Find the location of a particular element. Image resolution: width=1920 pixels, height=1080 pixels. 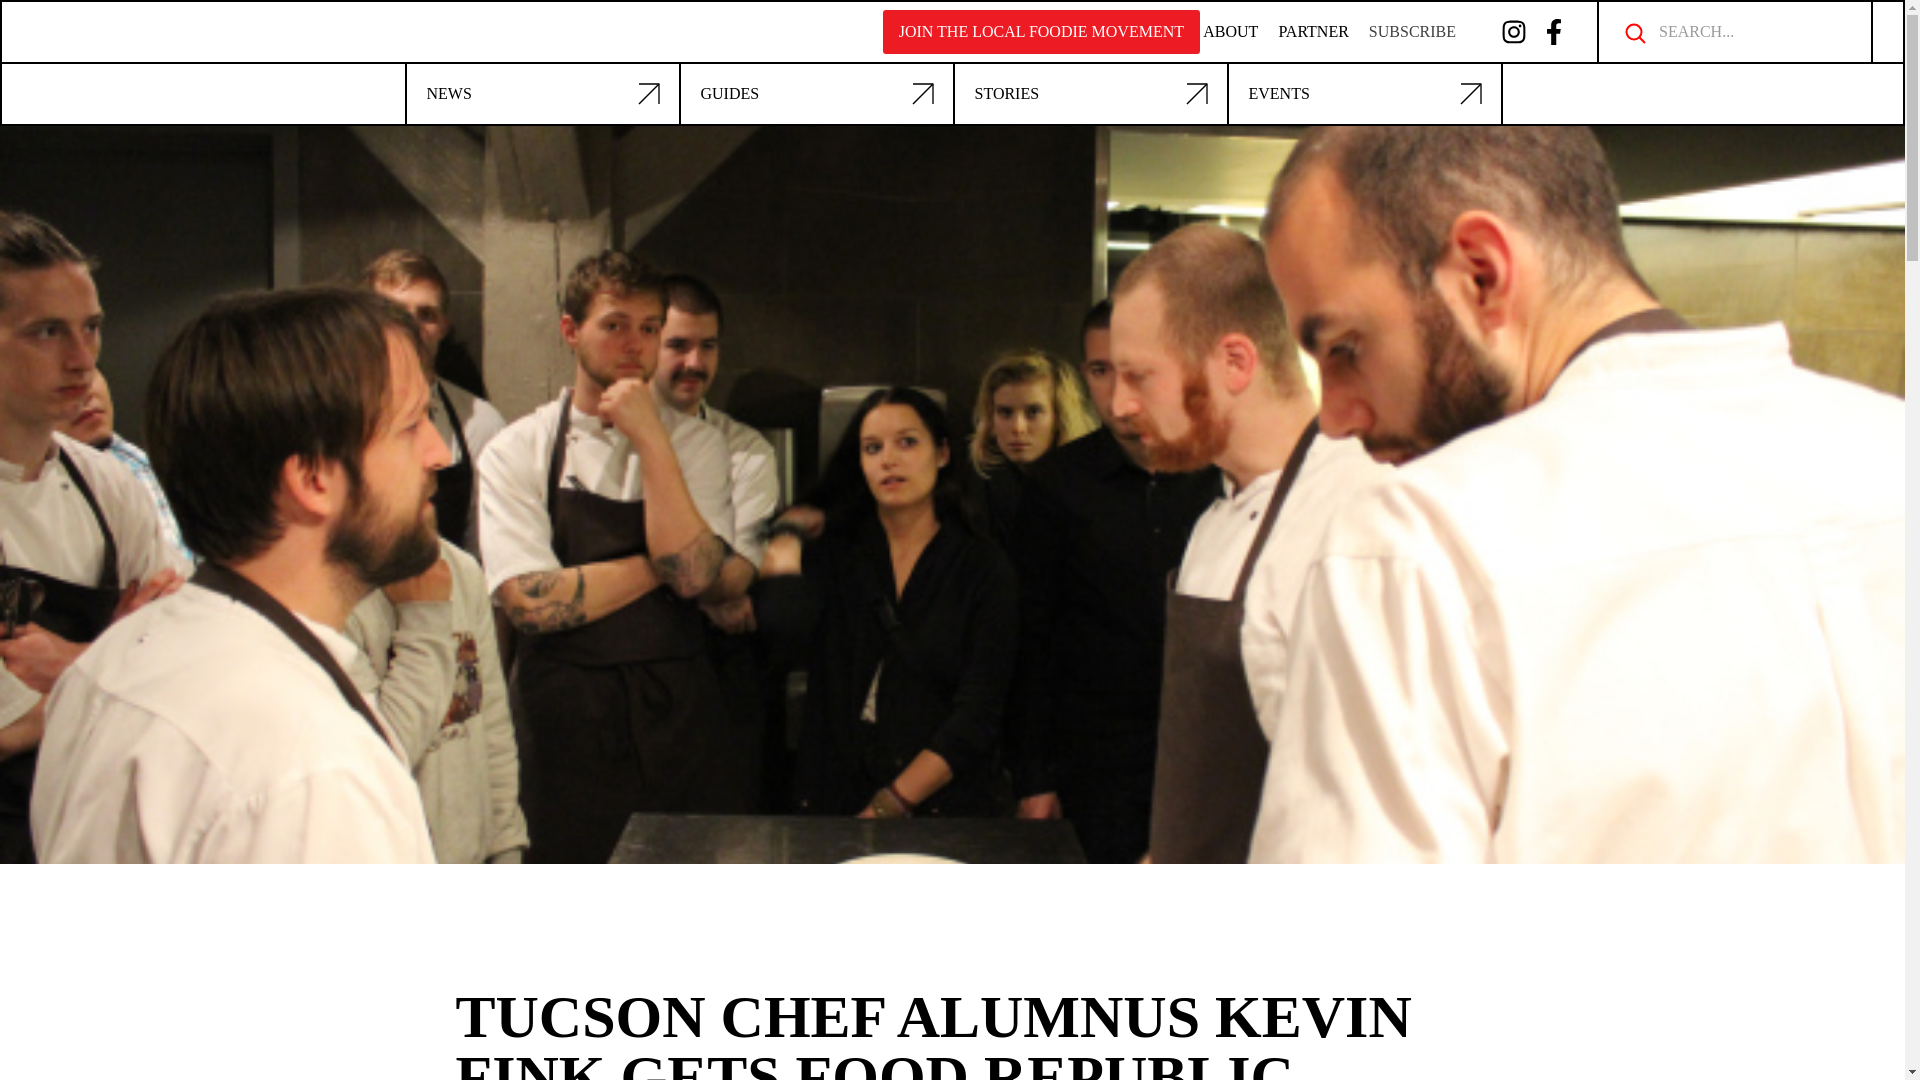

PARTNER is located at coordinates (1312, 32).